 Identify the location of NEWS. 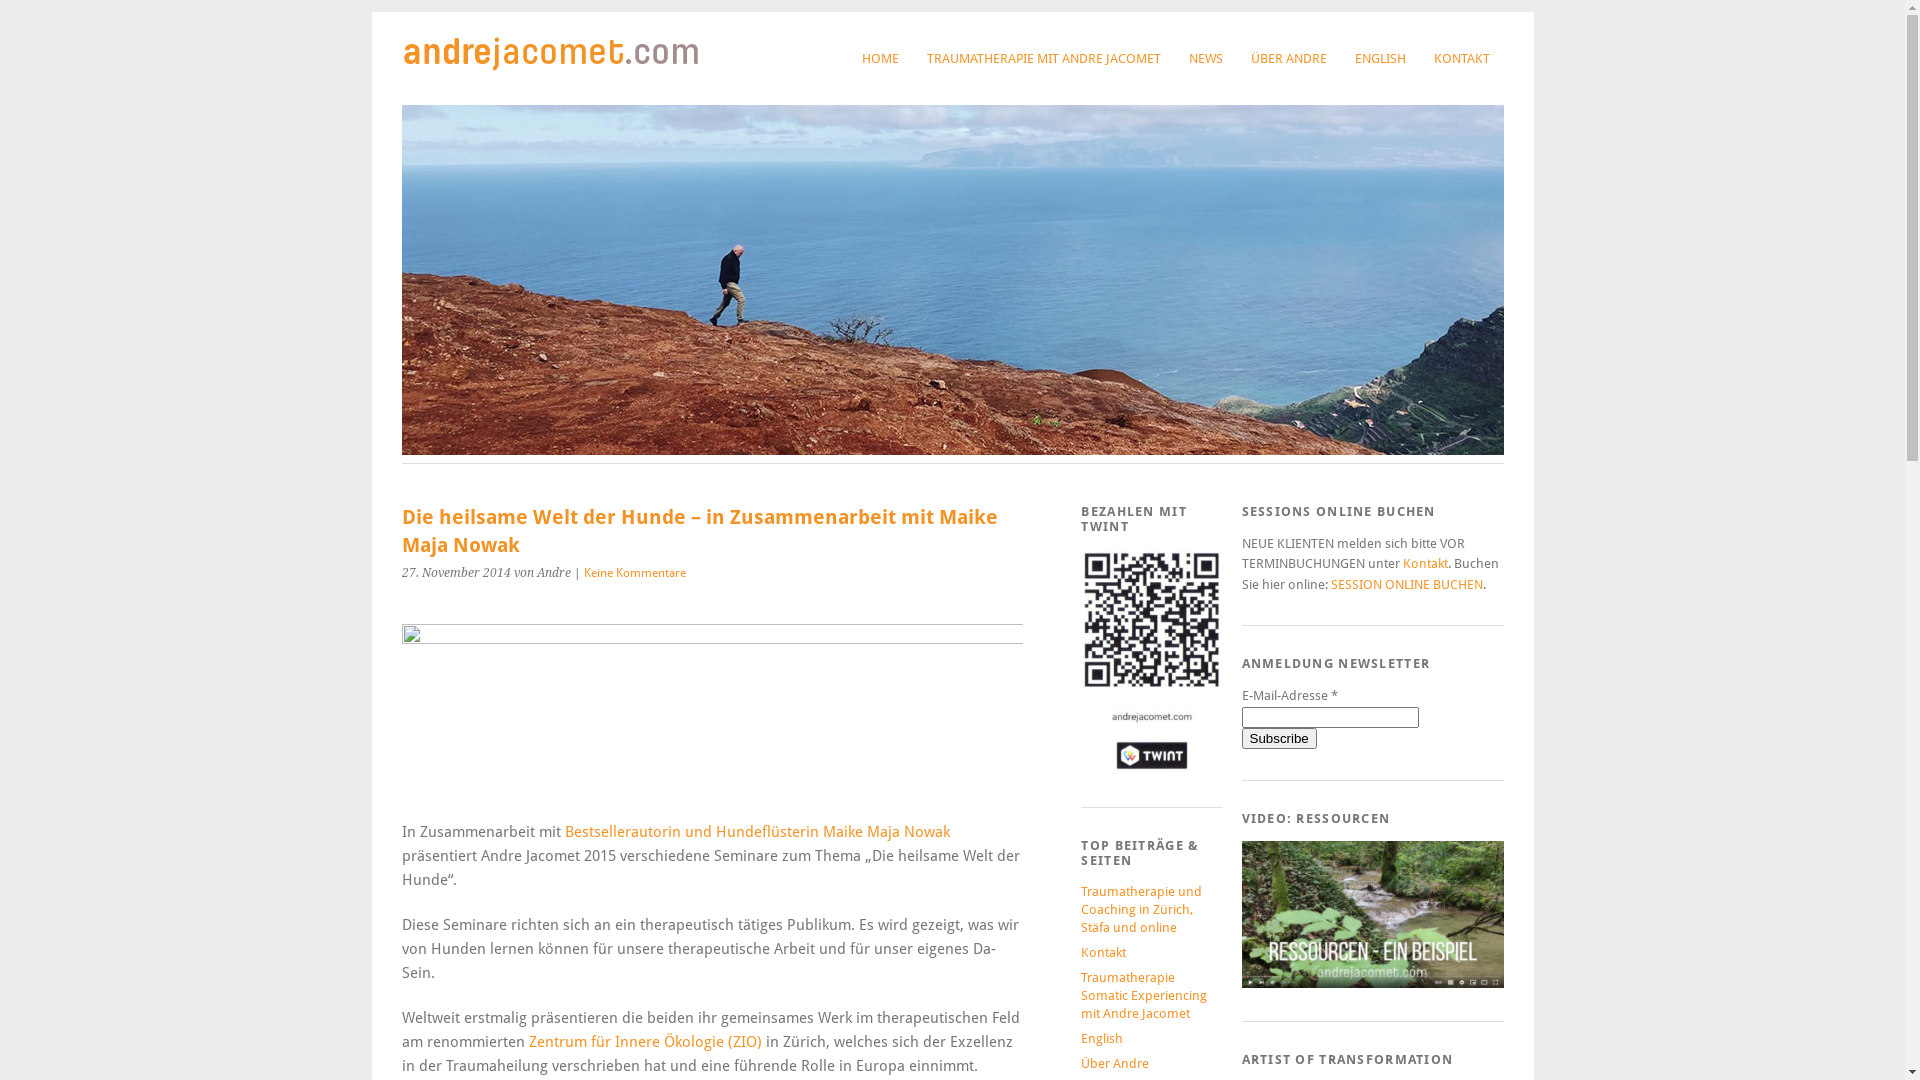
(1205, 58).